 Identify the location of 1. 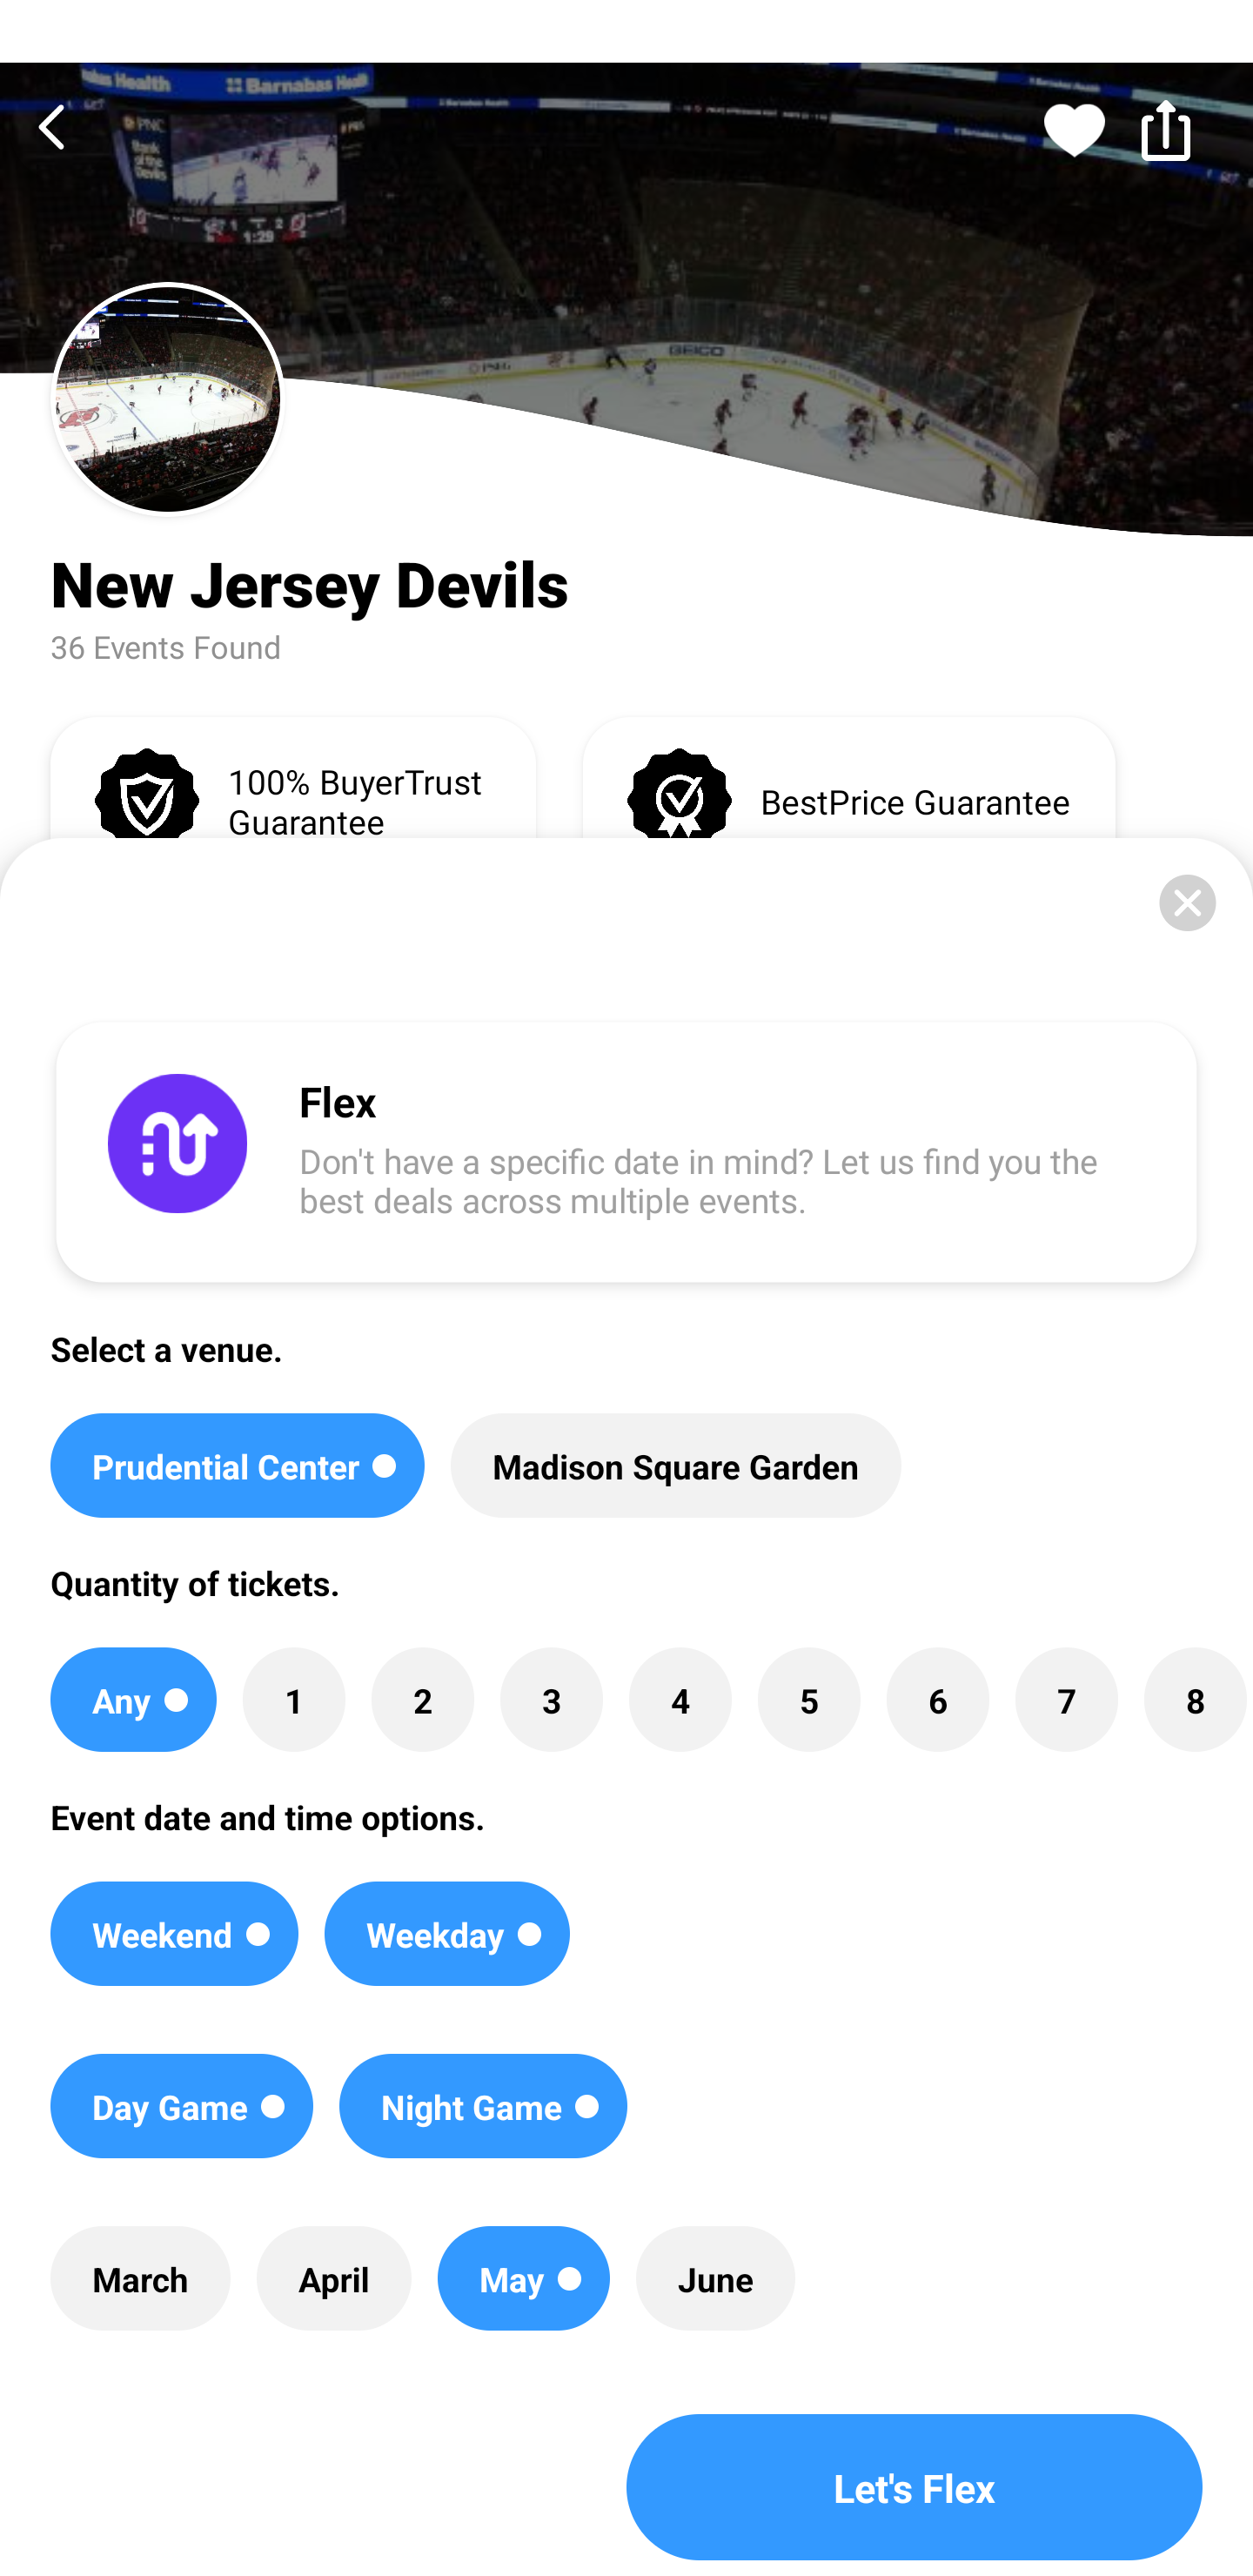
(294, 1700).